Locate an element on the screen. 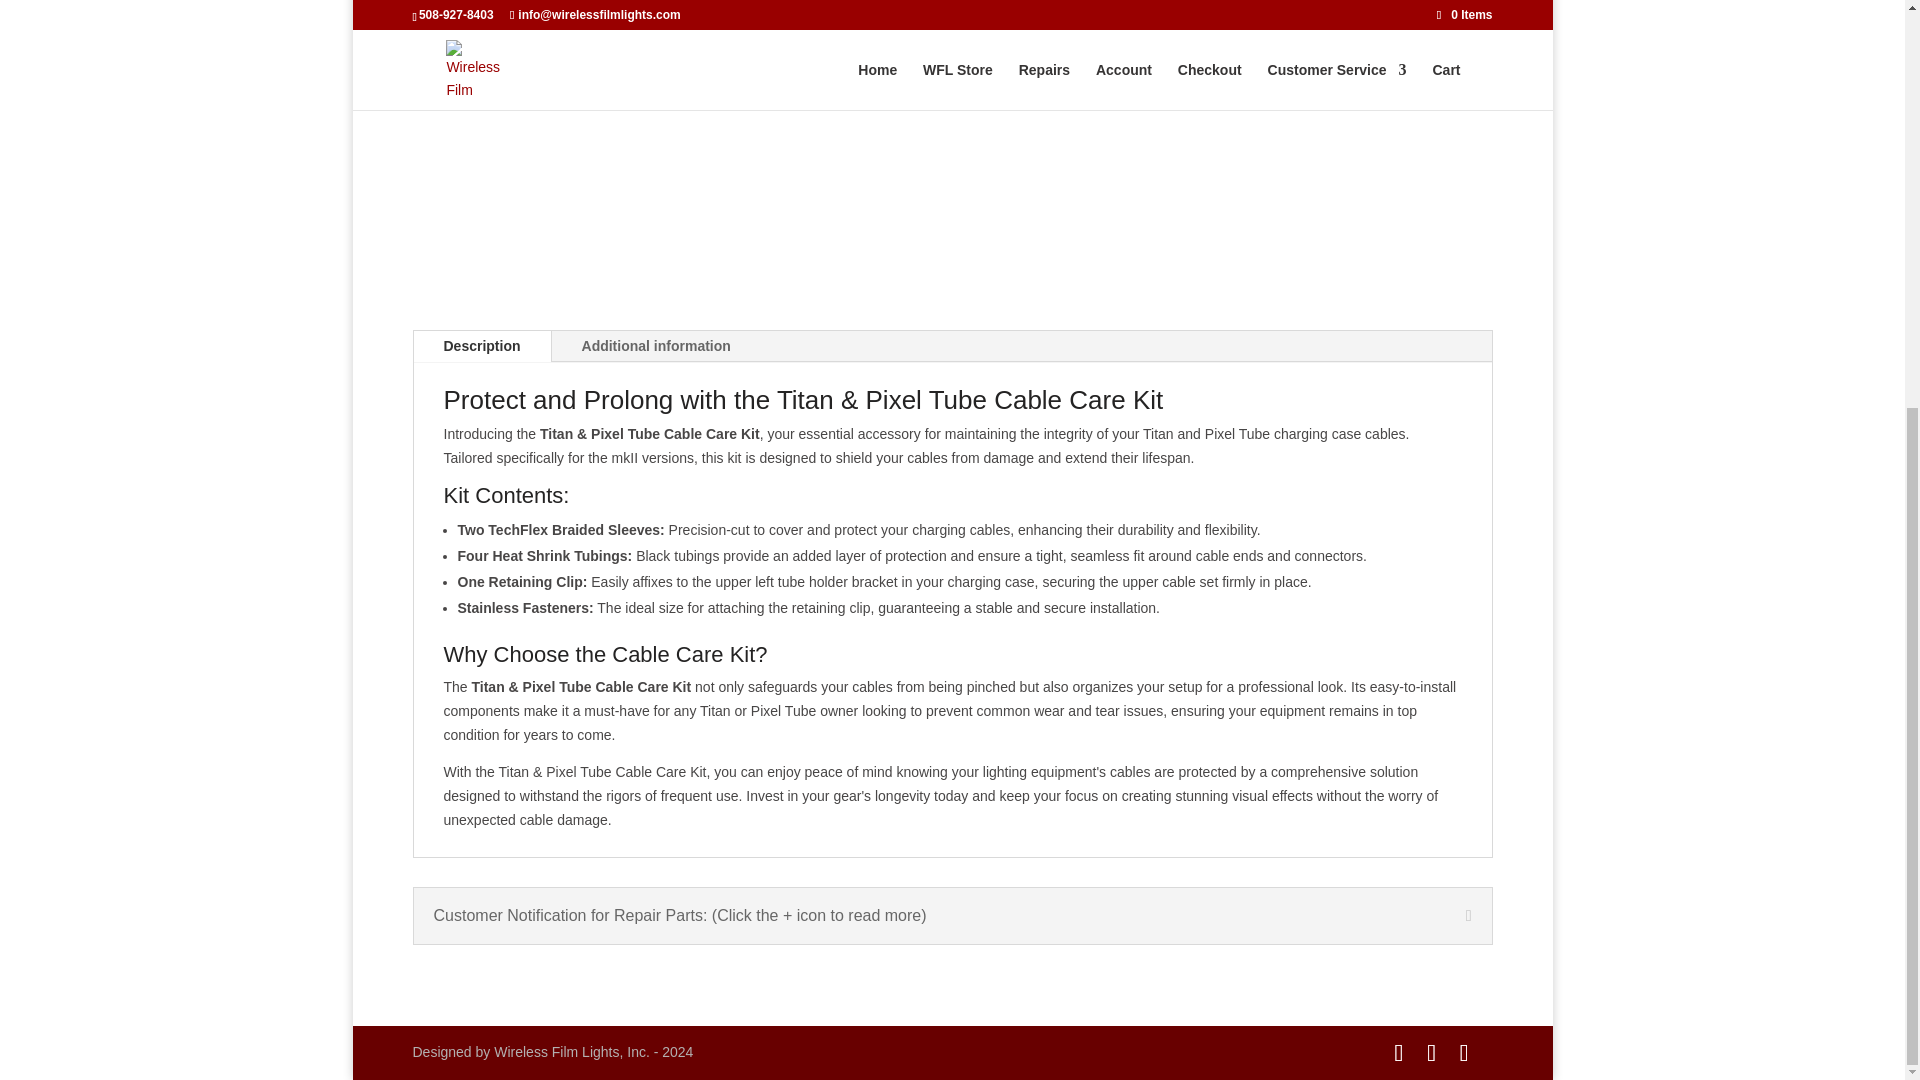 The height and width of the screenshot is (1080, 1920). Description is located at coordinates (482, 346).